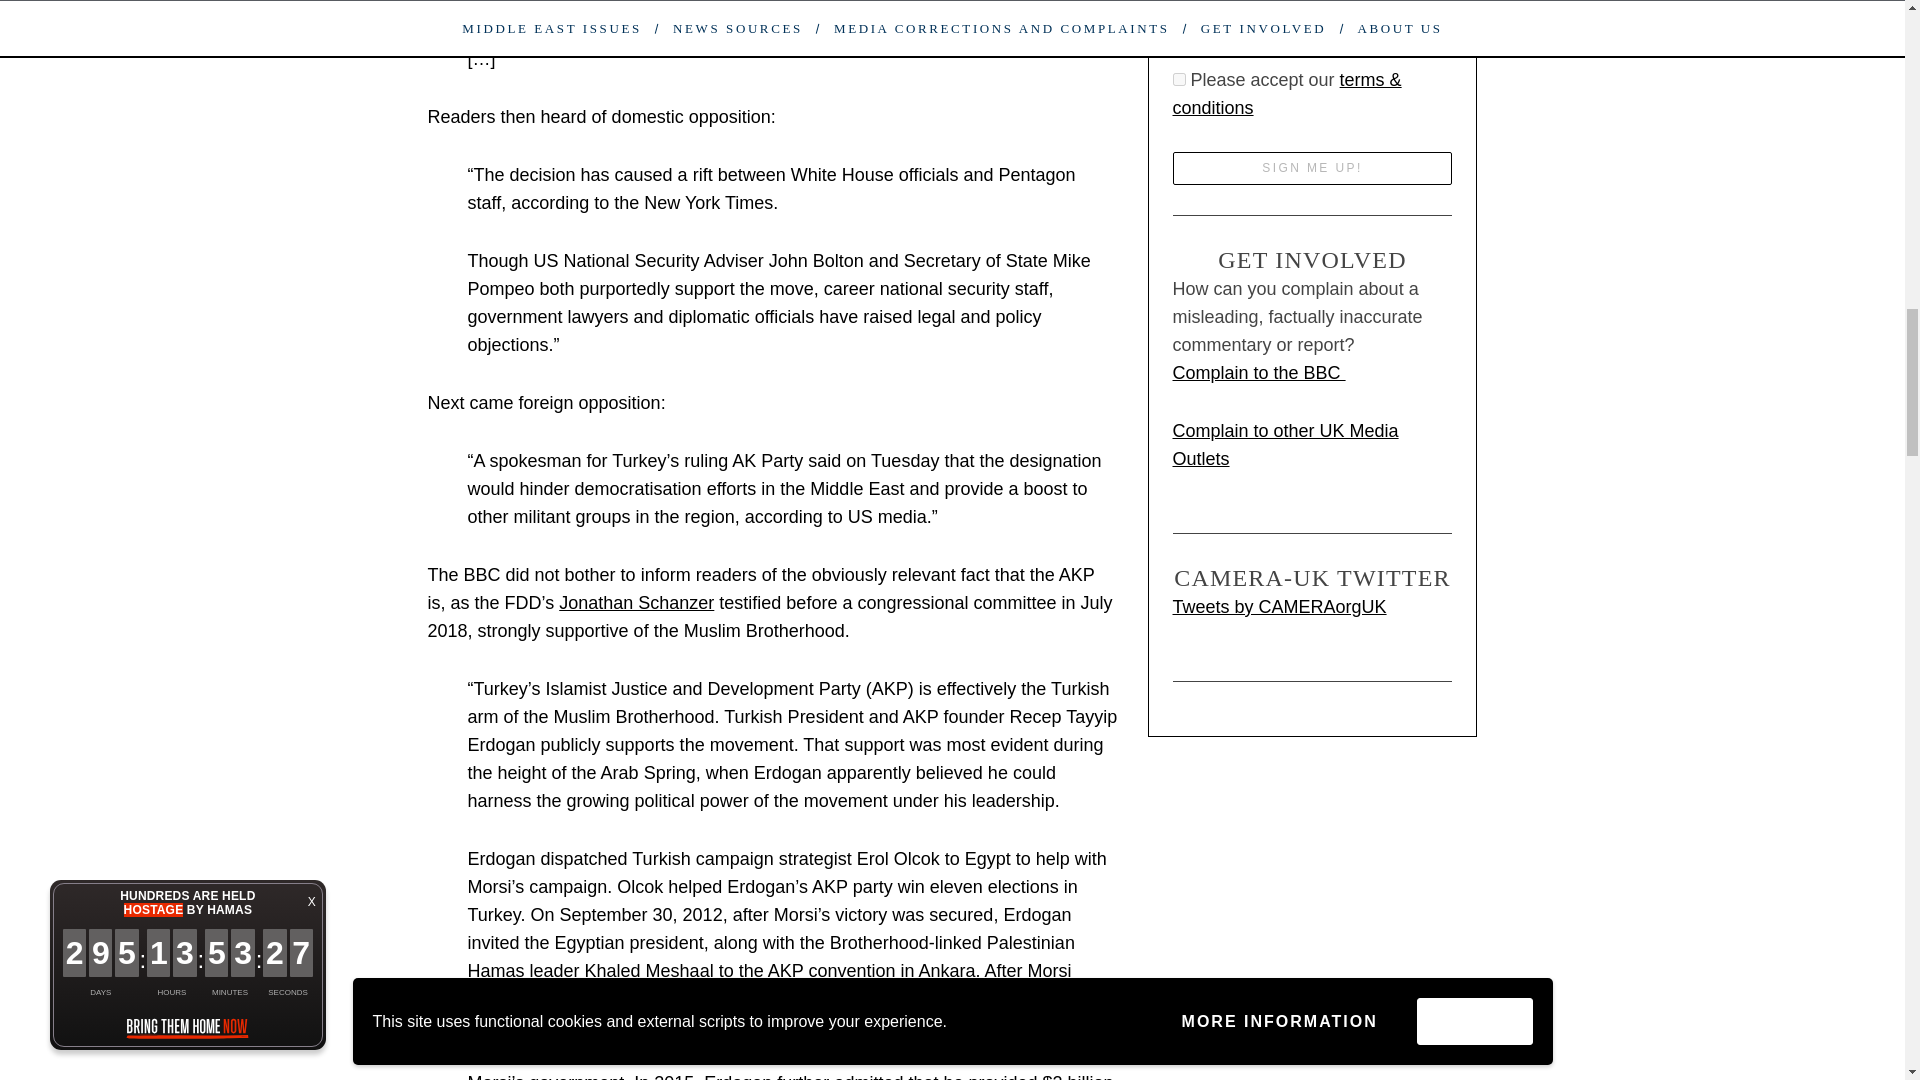 The image size is (1920, 1080). Describe the element at coordinates (1311, 168) in the screenshot. I see `Sign me up!` at that location.